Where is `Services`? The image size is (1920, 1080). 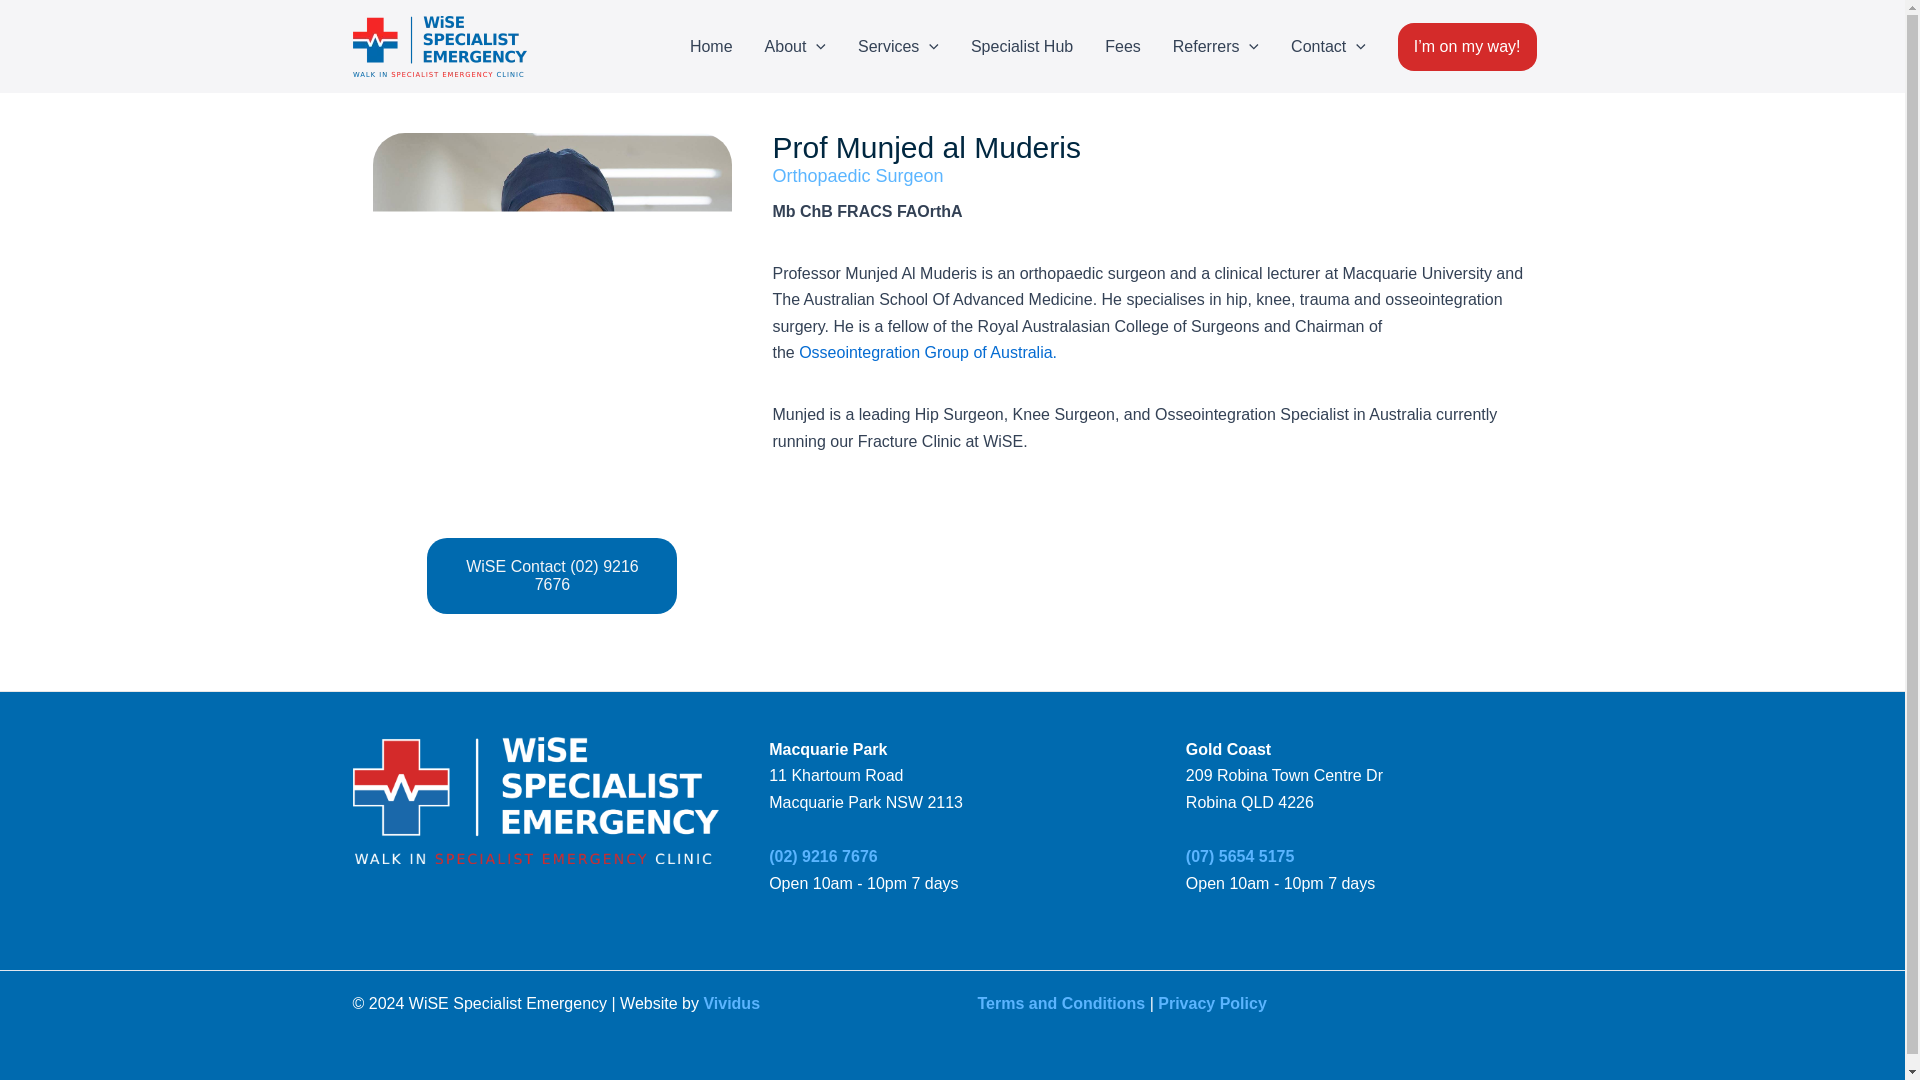
Services is located at coordinates (898, 46).